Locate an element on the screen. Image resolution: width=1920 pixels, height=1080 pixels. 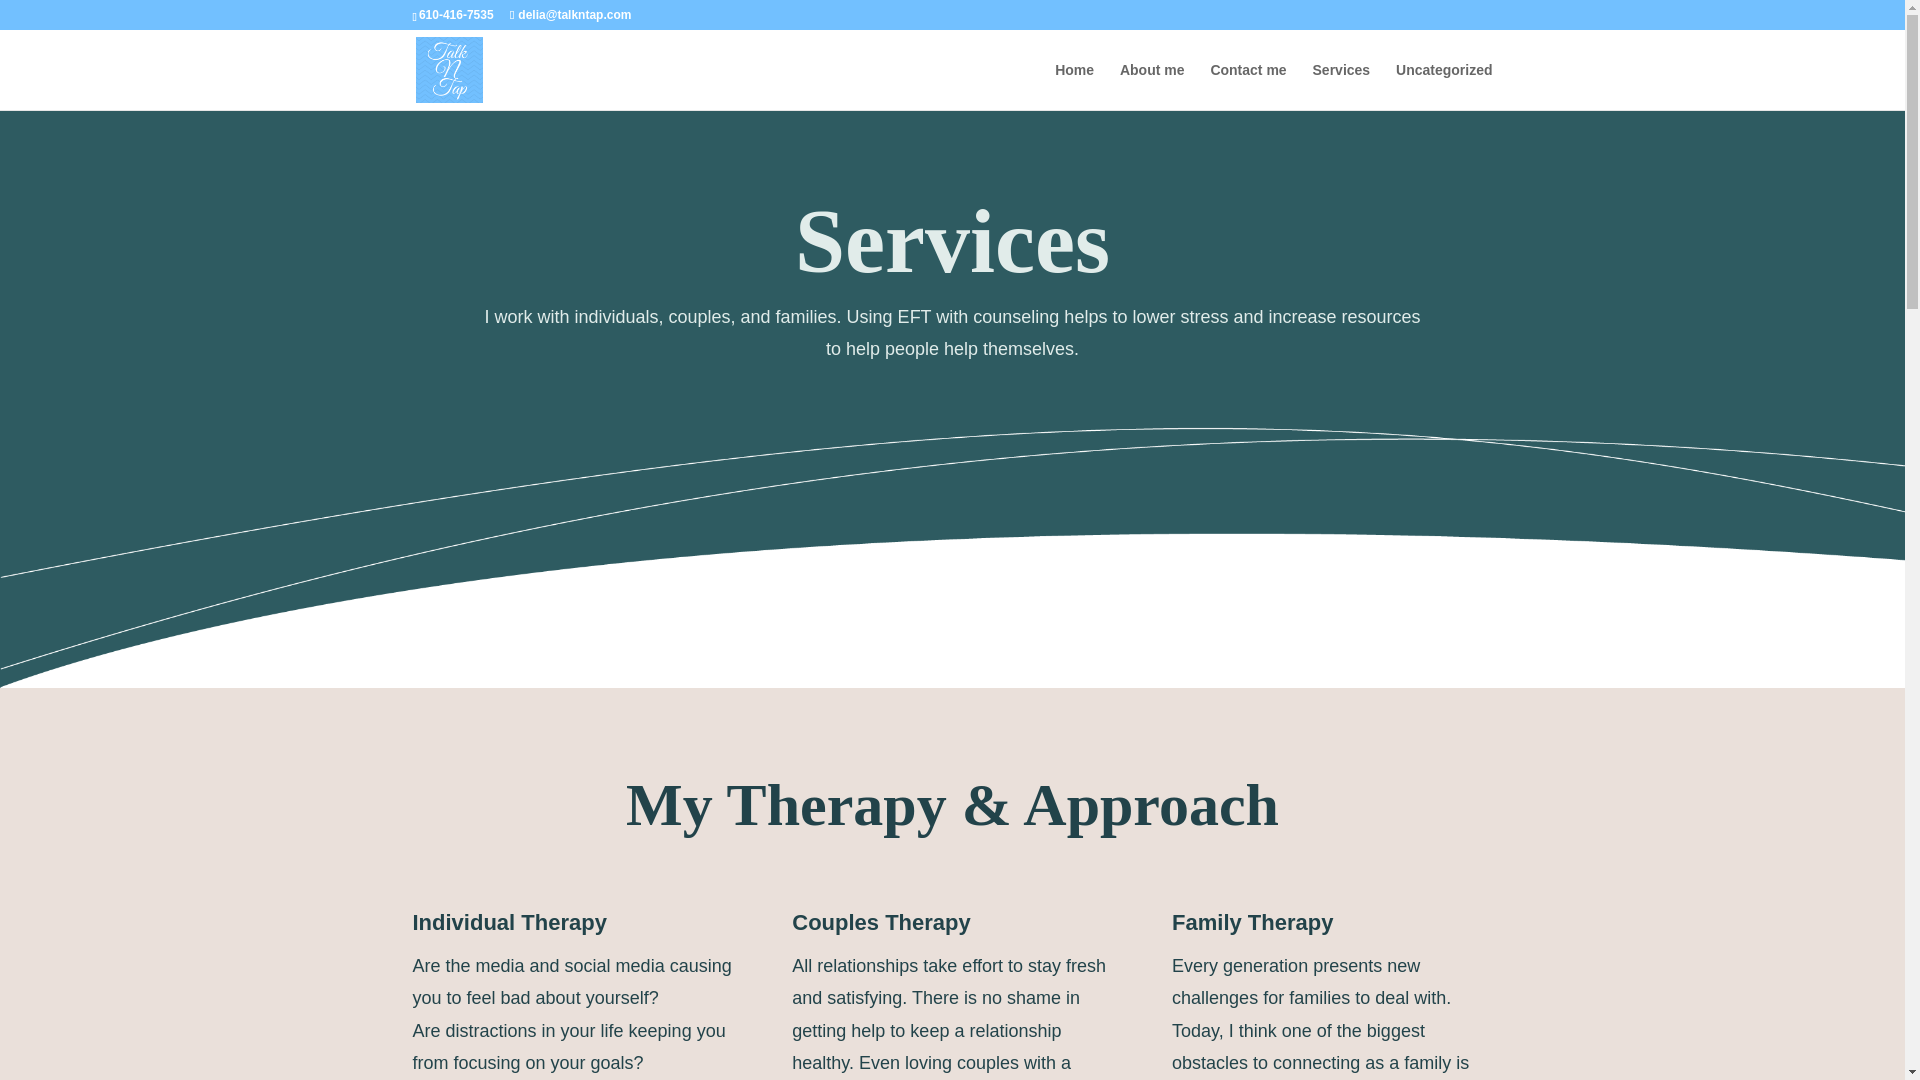
Services is located at coordinates (1342, 86).